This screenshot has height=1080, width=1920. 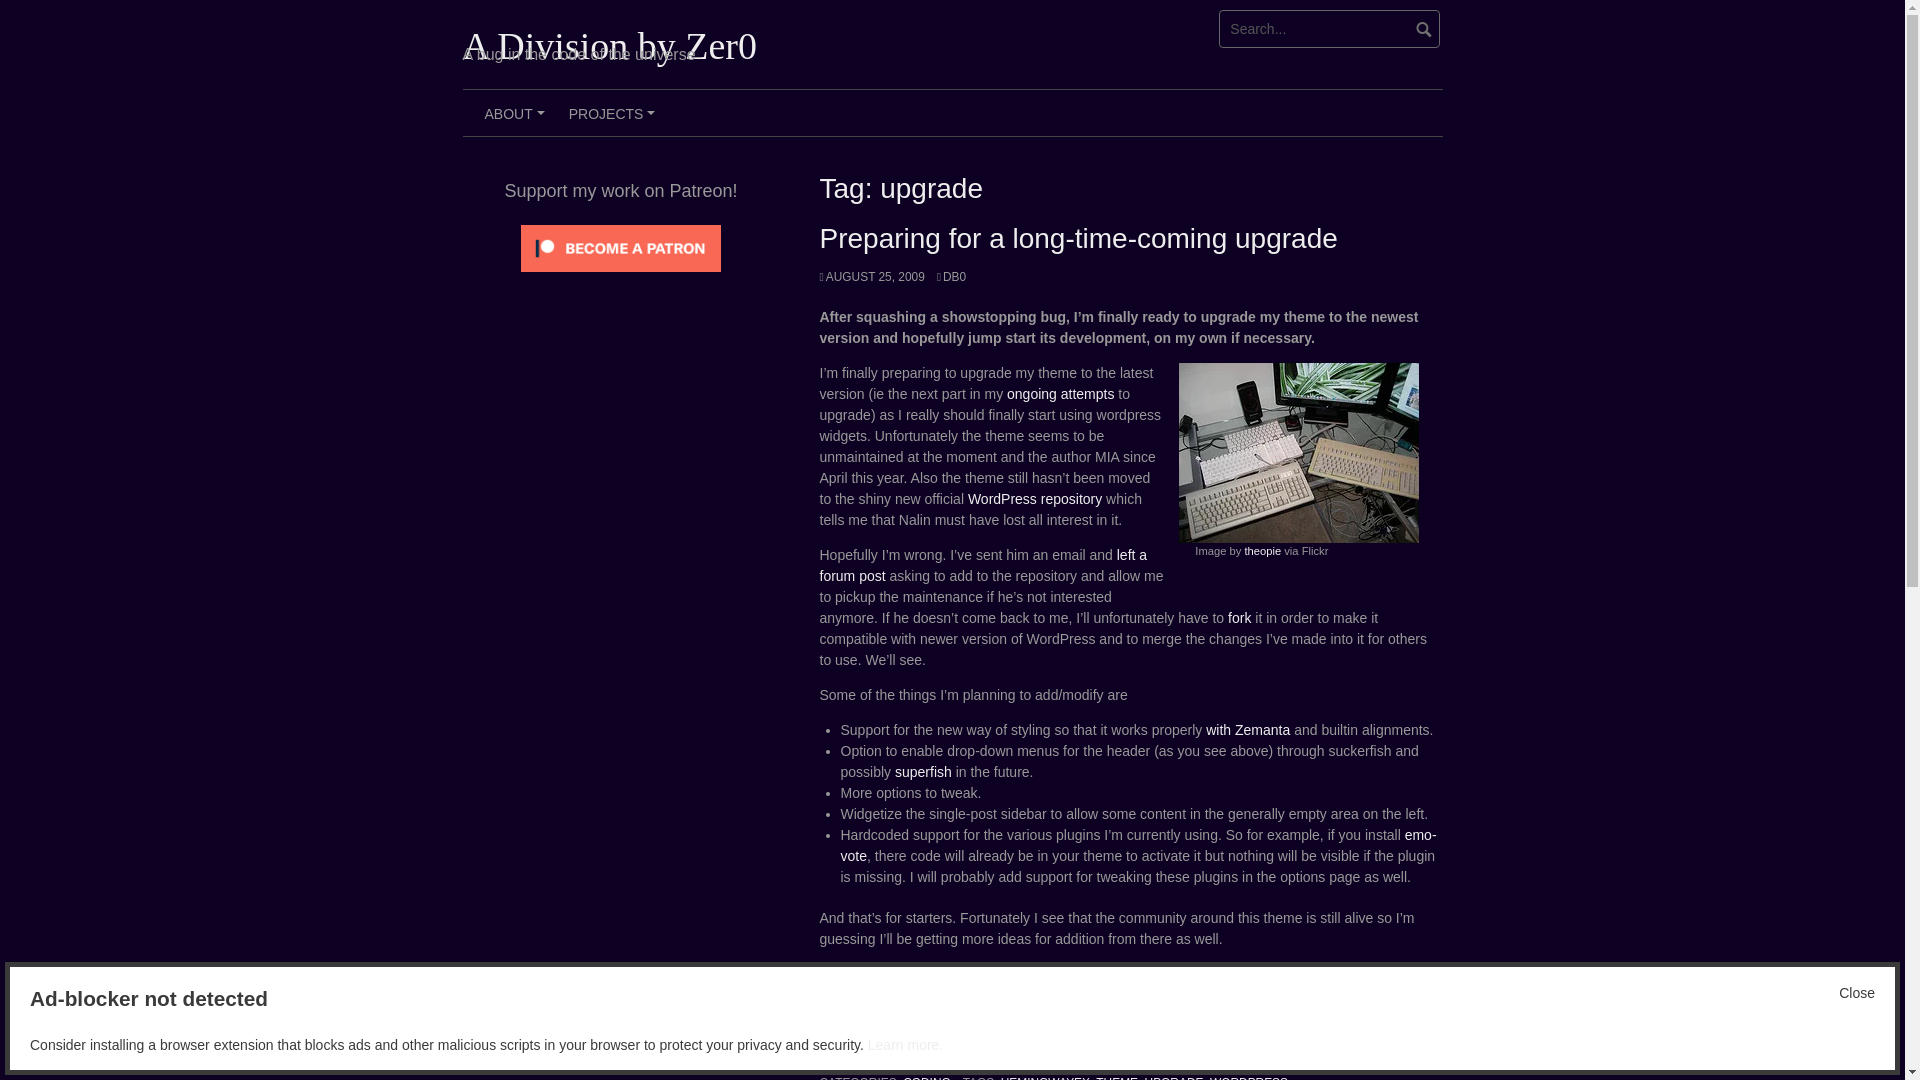 What do you see at coordinates (1045, 1078) in the screenshot?
I see `HEMINGWAYEX` at bounding box center [1045, 1078].